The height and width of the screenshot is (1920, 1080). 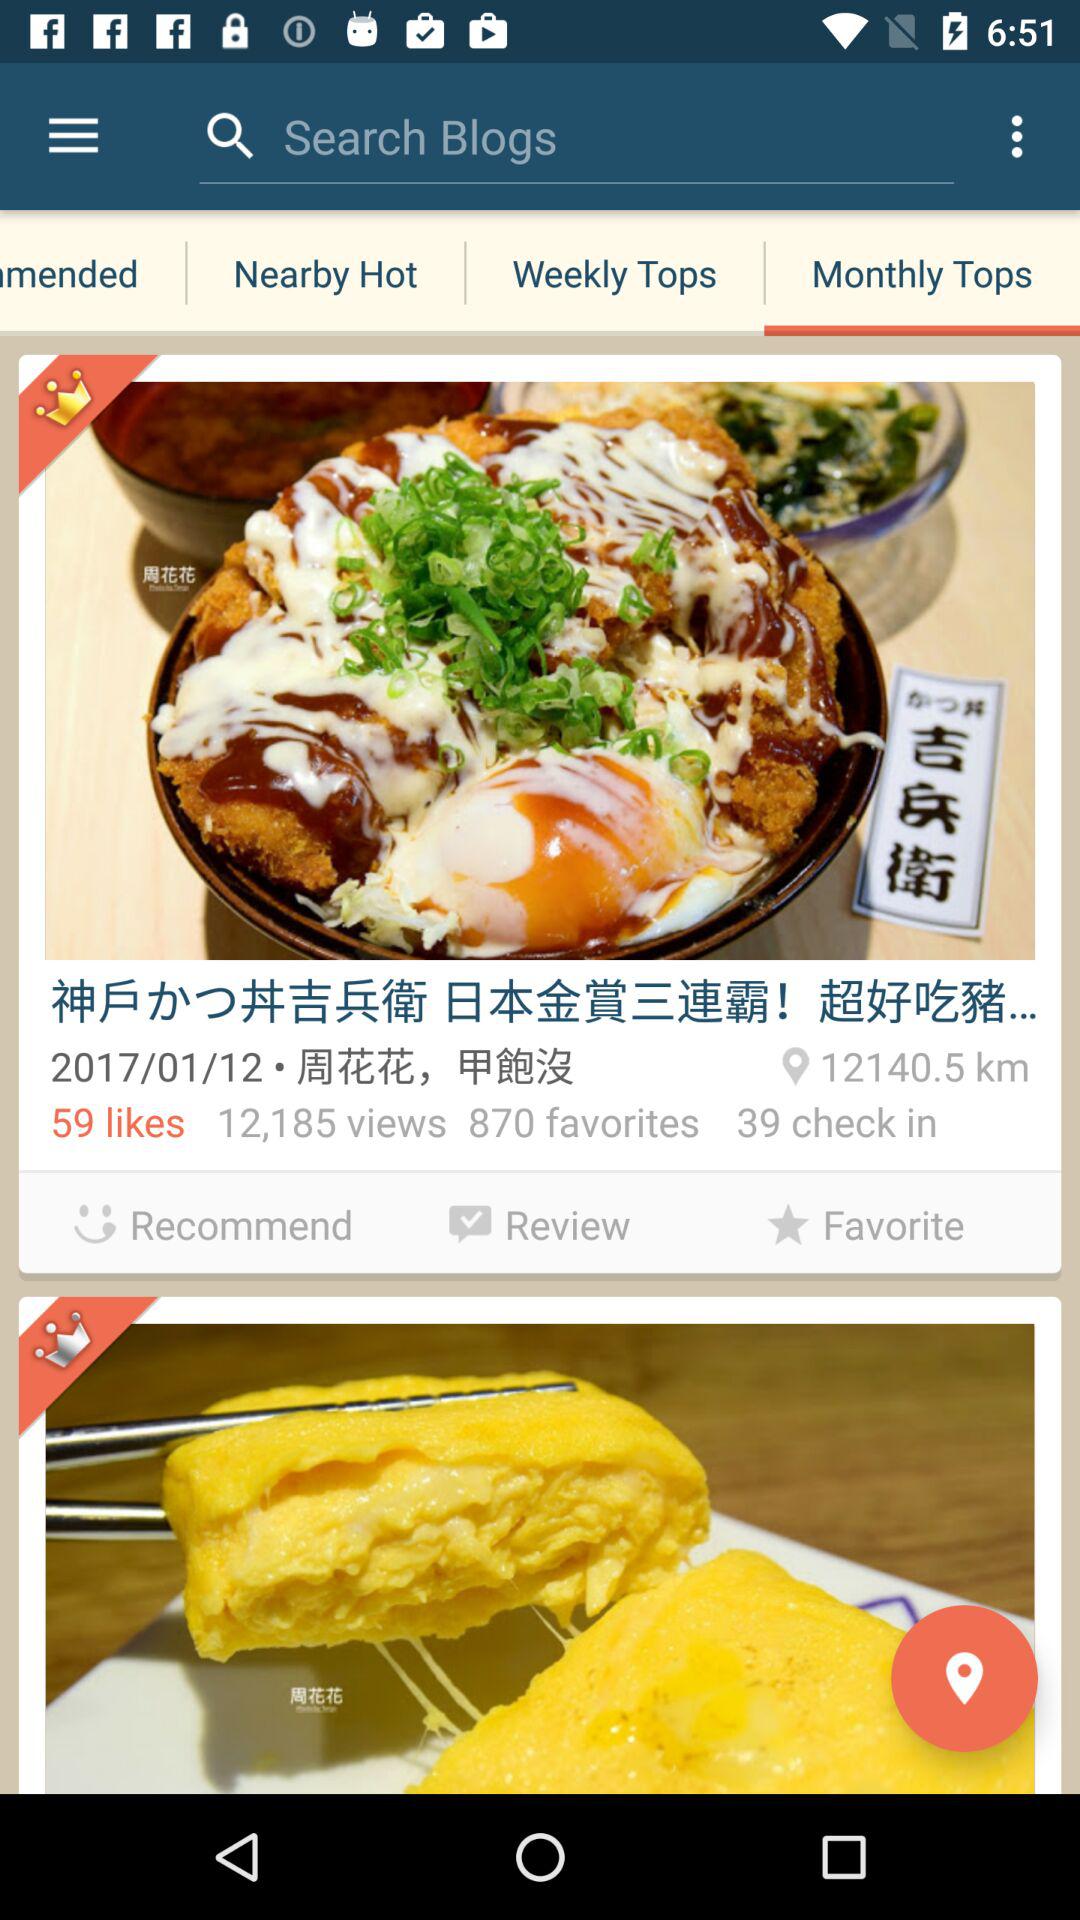 I want to click on launch the icon above 39 check in, so click(x=921, y=1063).